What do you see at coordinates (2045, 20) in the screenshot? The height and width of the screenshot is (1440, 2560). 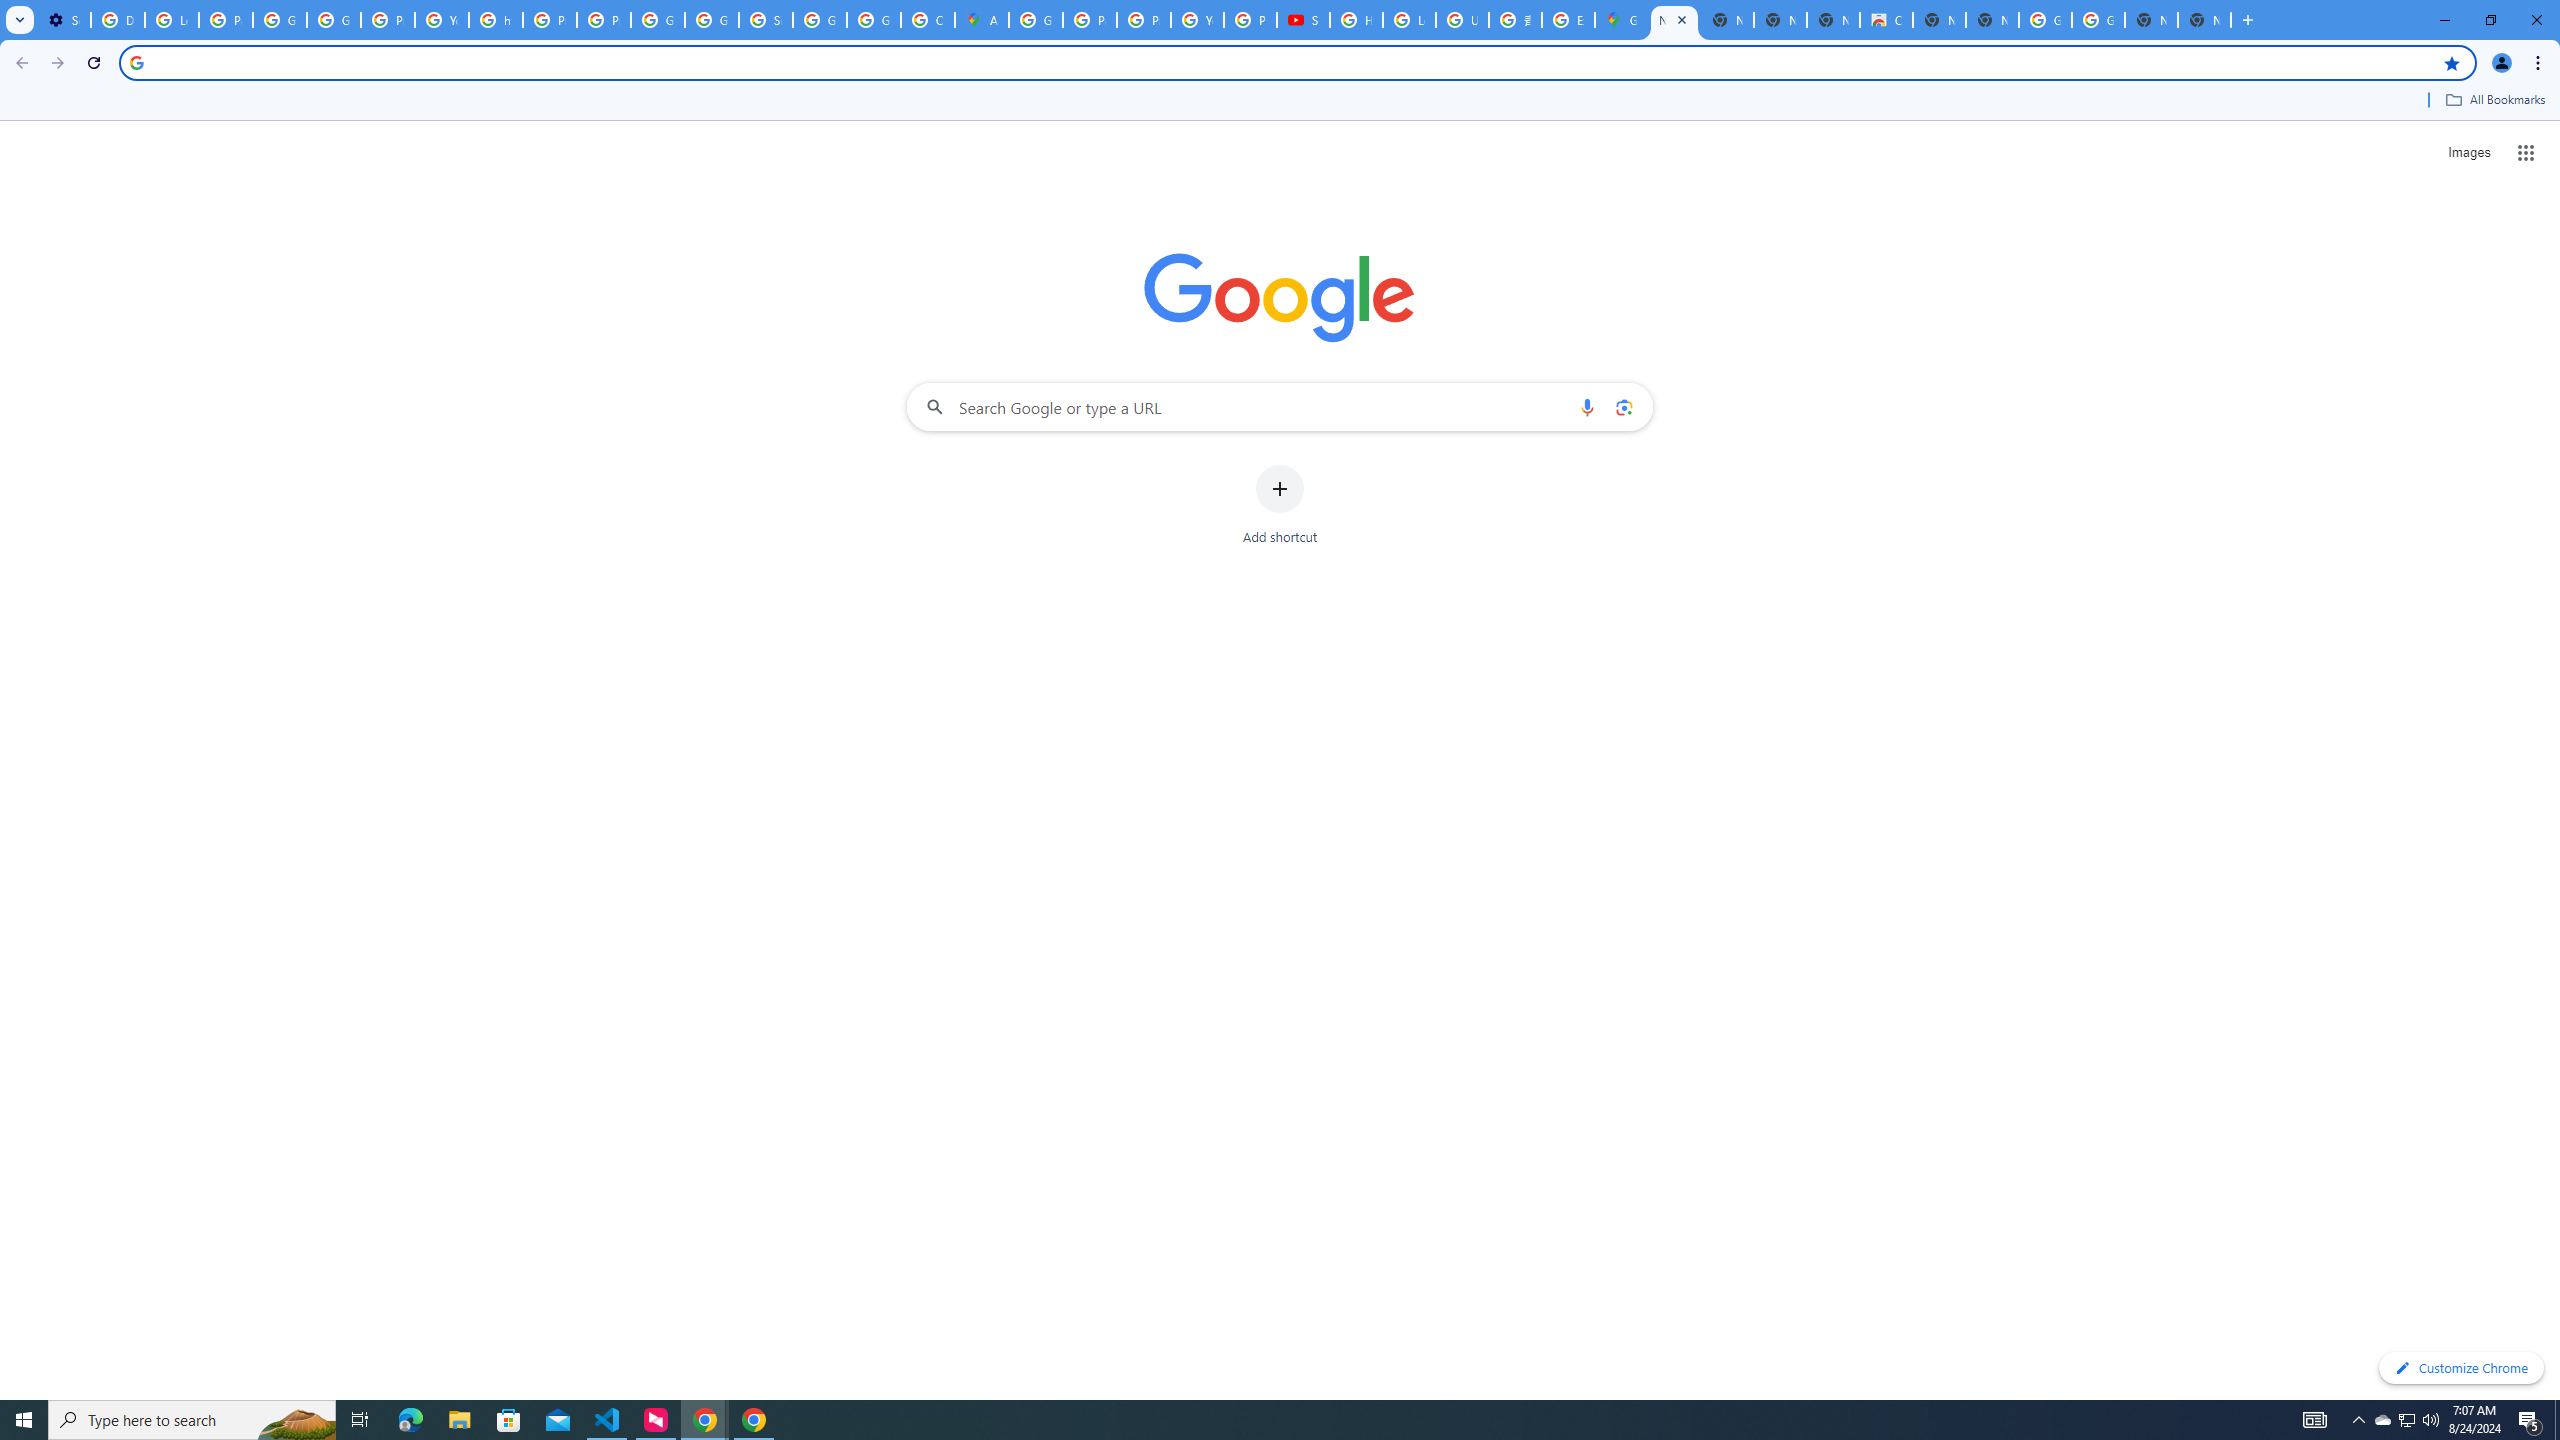 I see `Google Images` at bounding box center [2045, 20].